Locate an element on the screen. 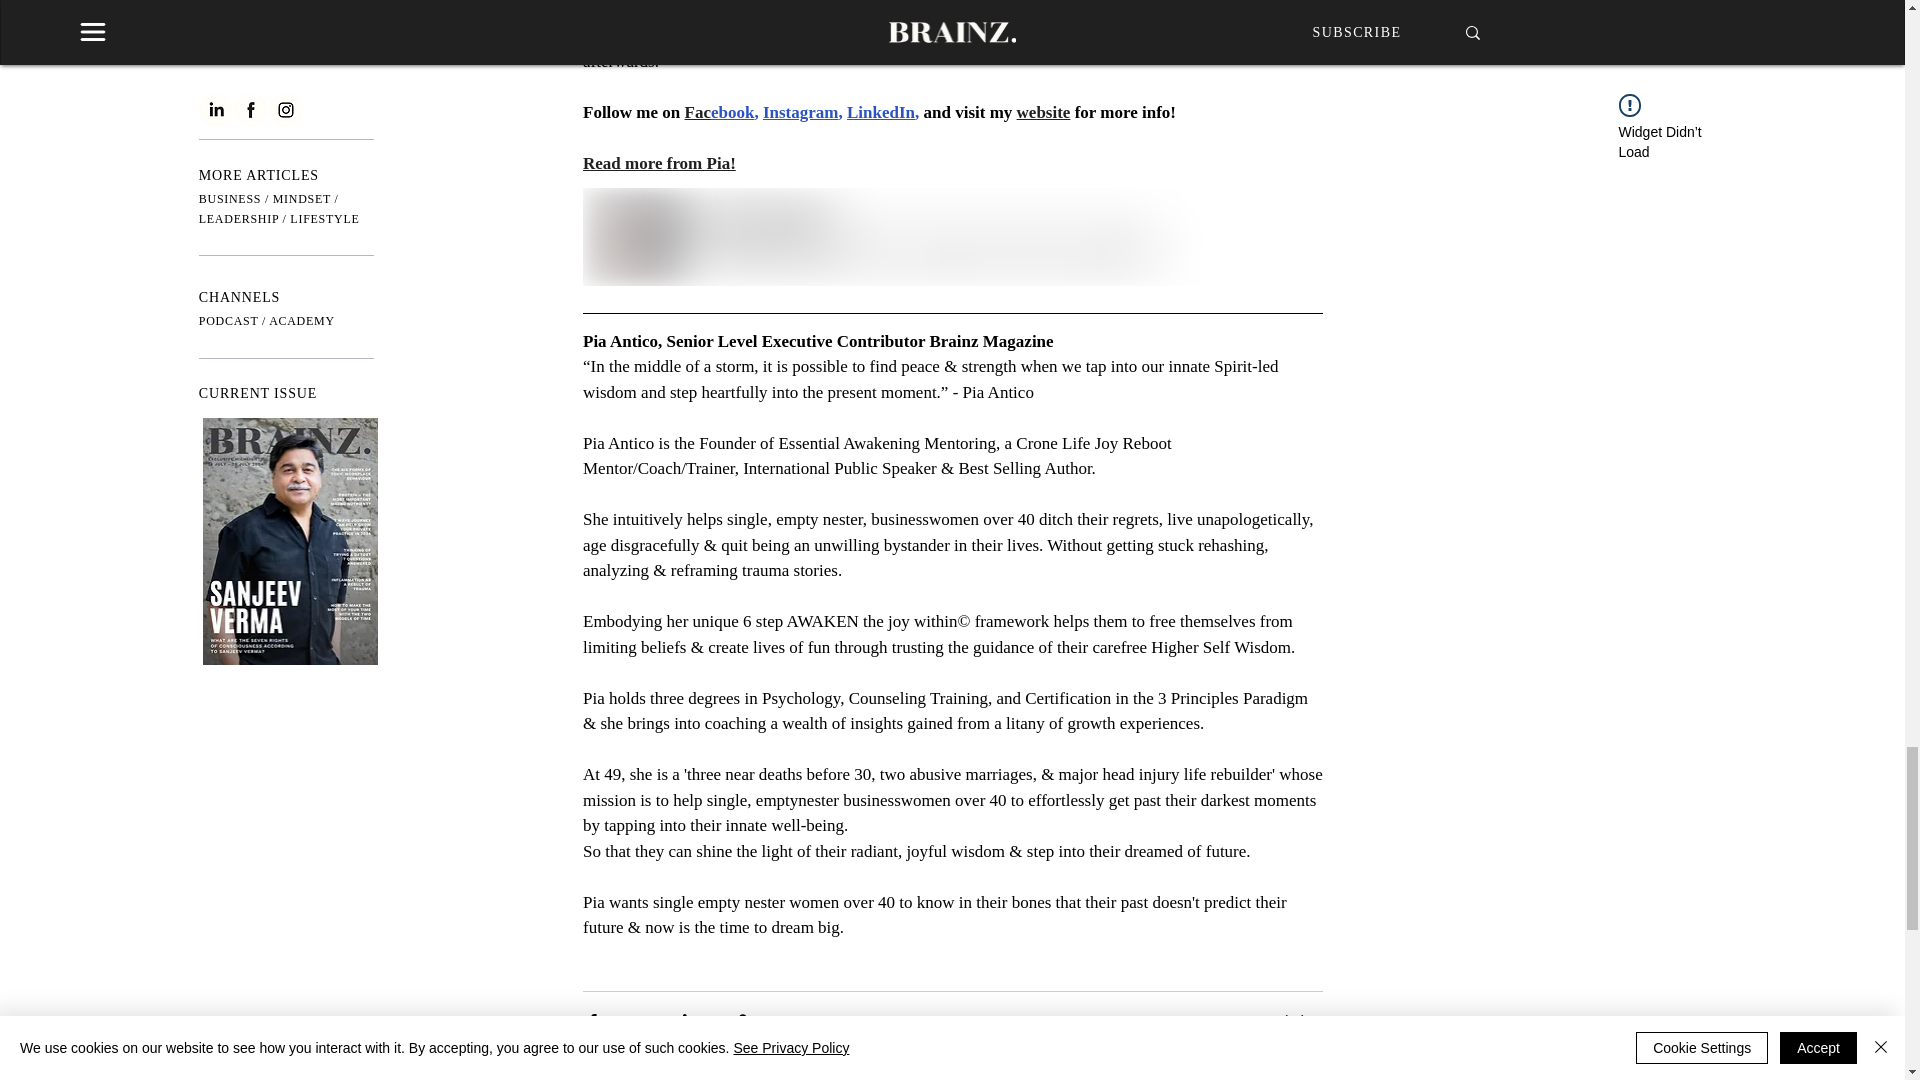 This screenshot has height=1080, width=1920. Instagram is located at coordinates (800, 112).